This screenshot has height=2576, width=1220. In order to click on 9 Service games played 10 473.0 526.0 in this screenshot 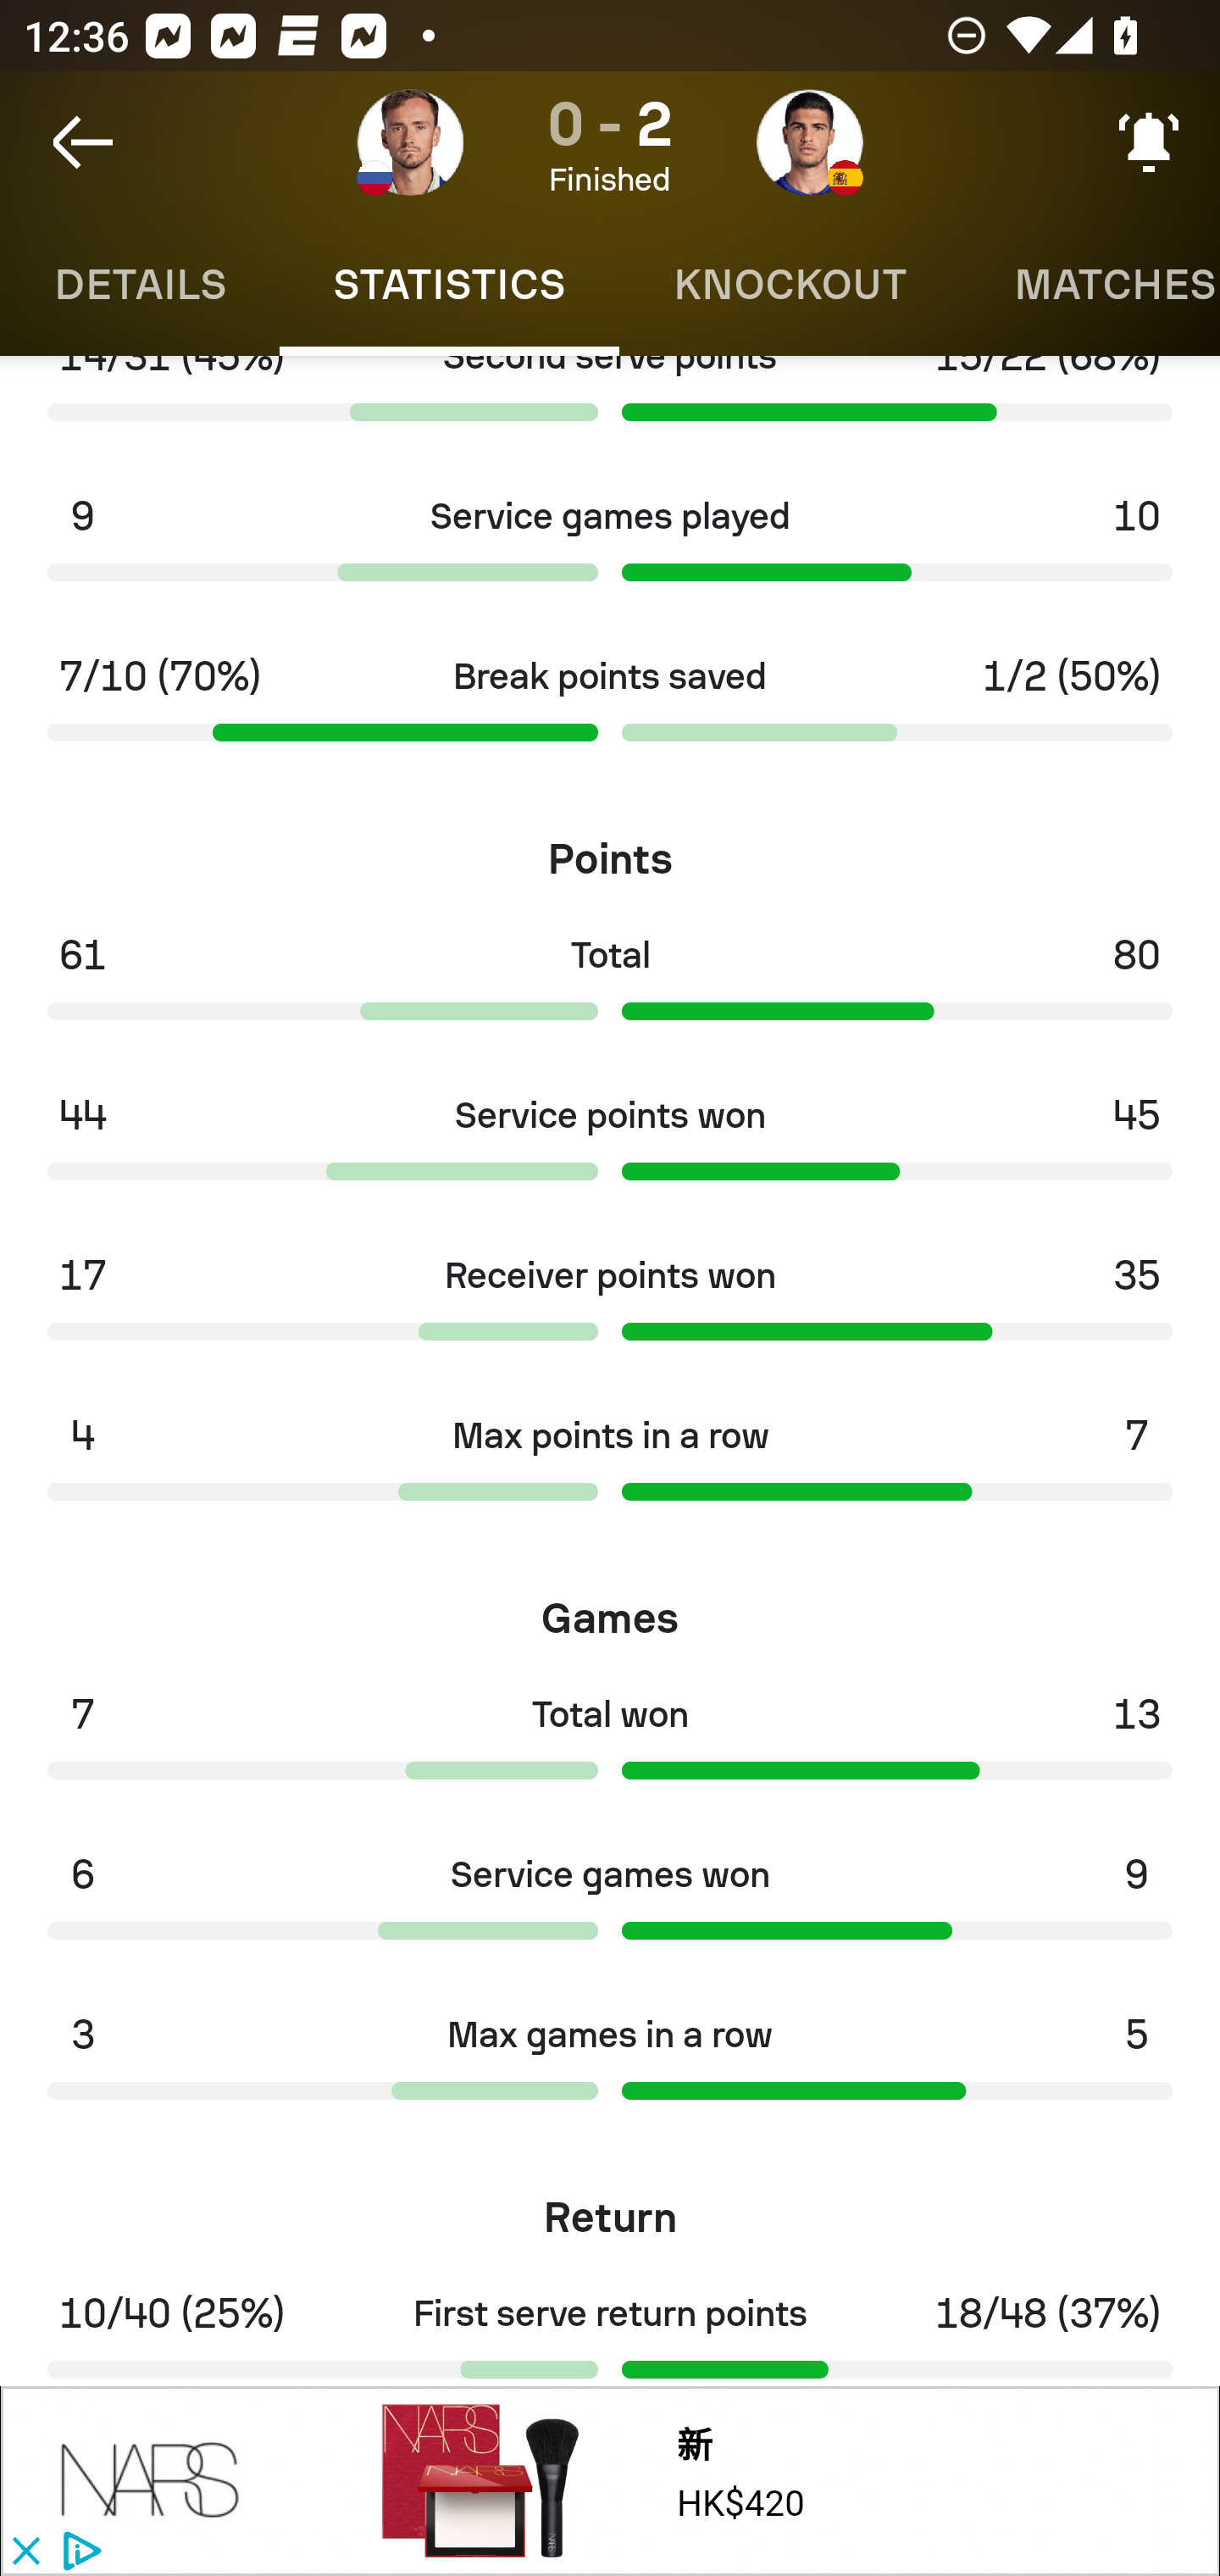, I will do `click(610, 548)`.